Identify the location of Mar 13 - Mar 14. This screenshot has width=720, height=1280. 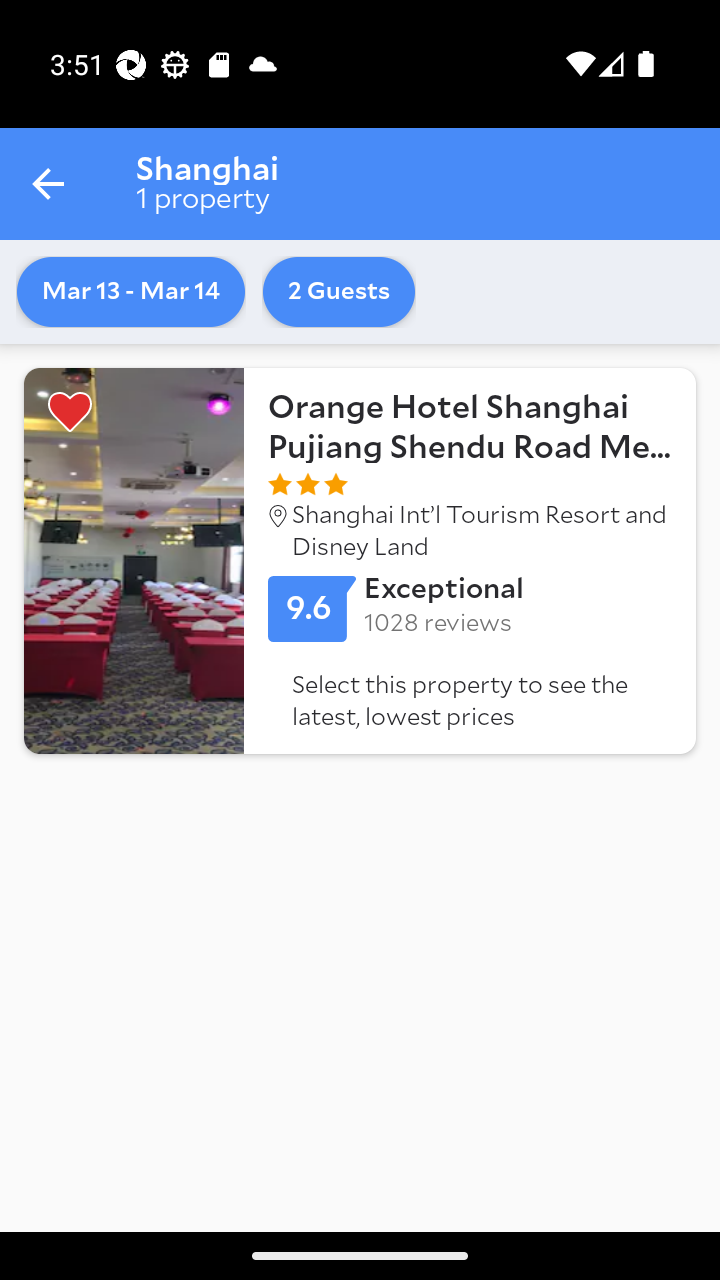
(130, 292).